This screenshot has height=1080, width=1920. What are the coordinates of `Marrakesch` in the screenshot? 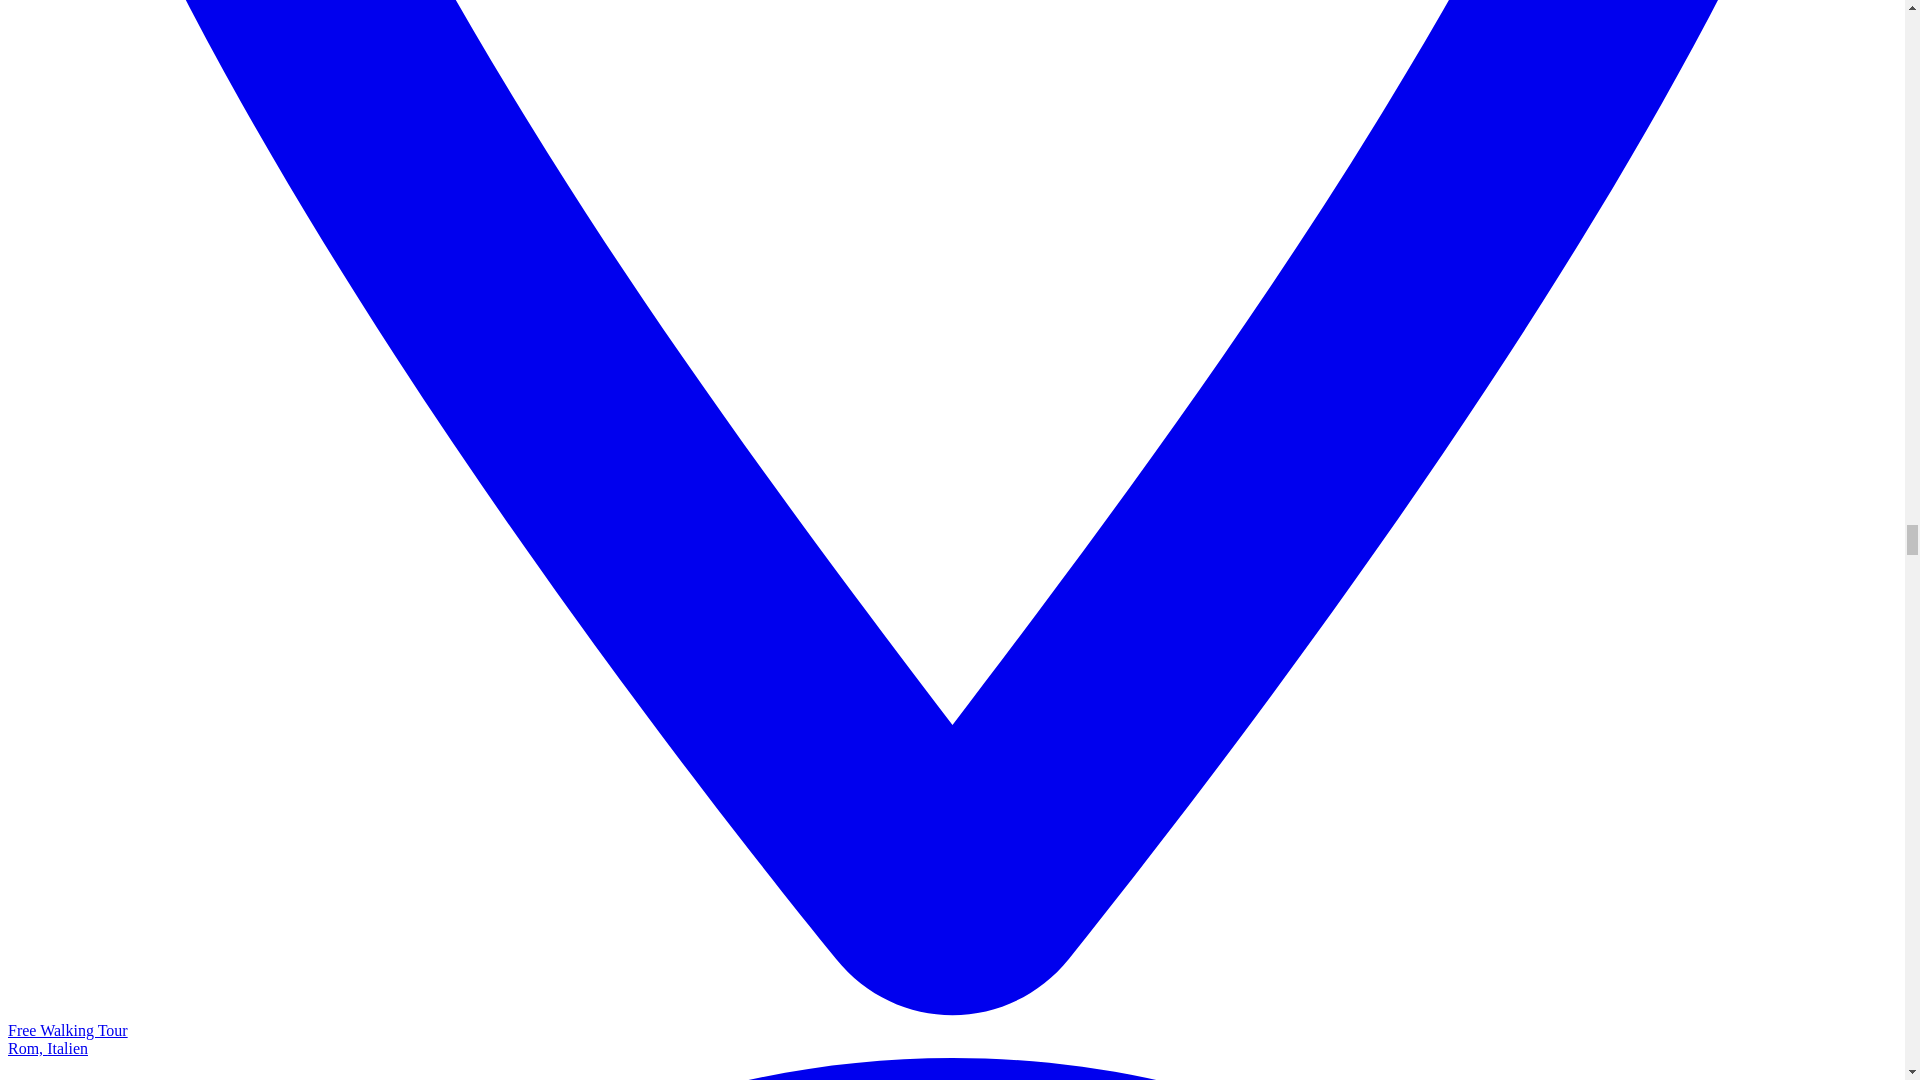 It's located at (952, 1069).